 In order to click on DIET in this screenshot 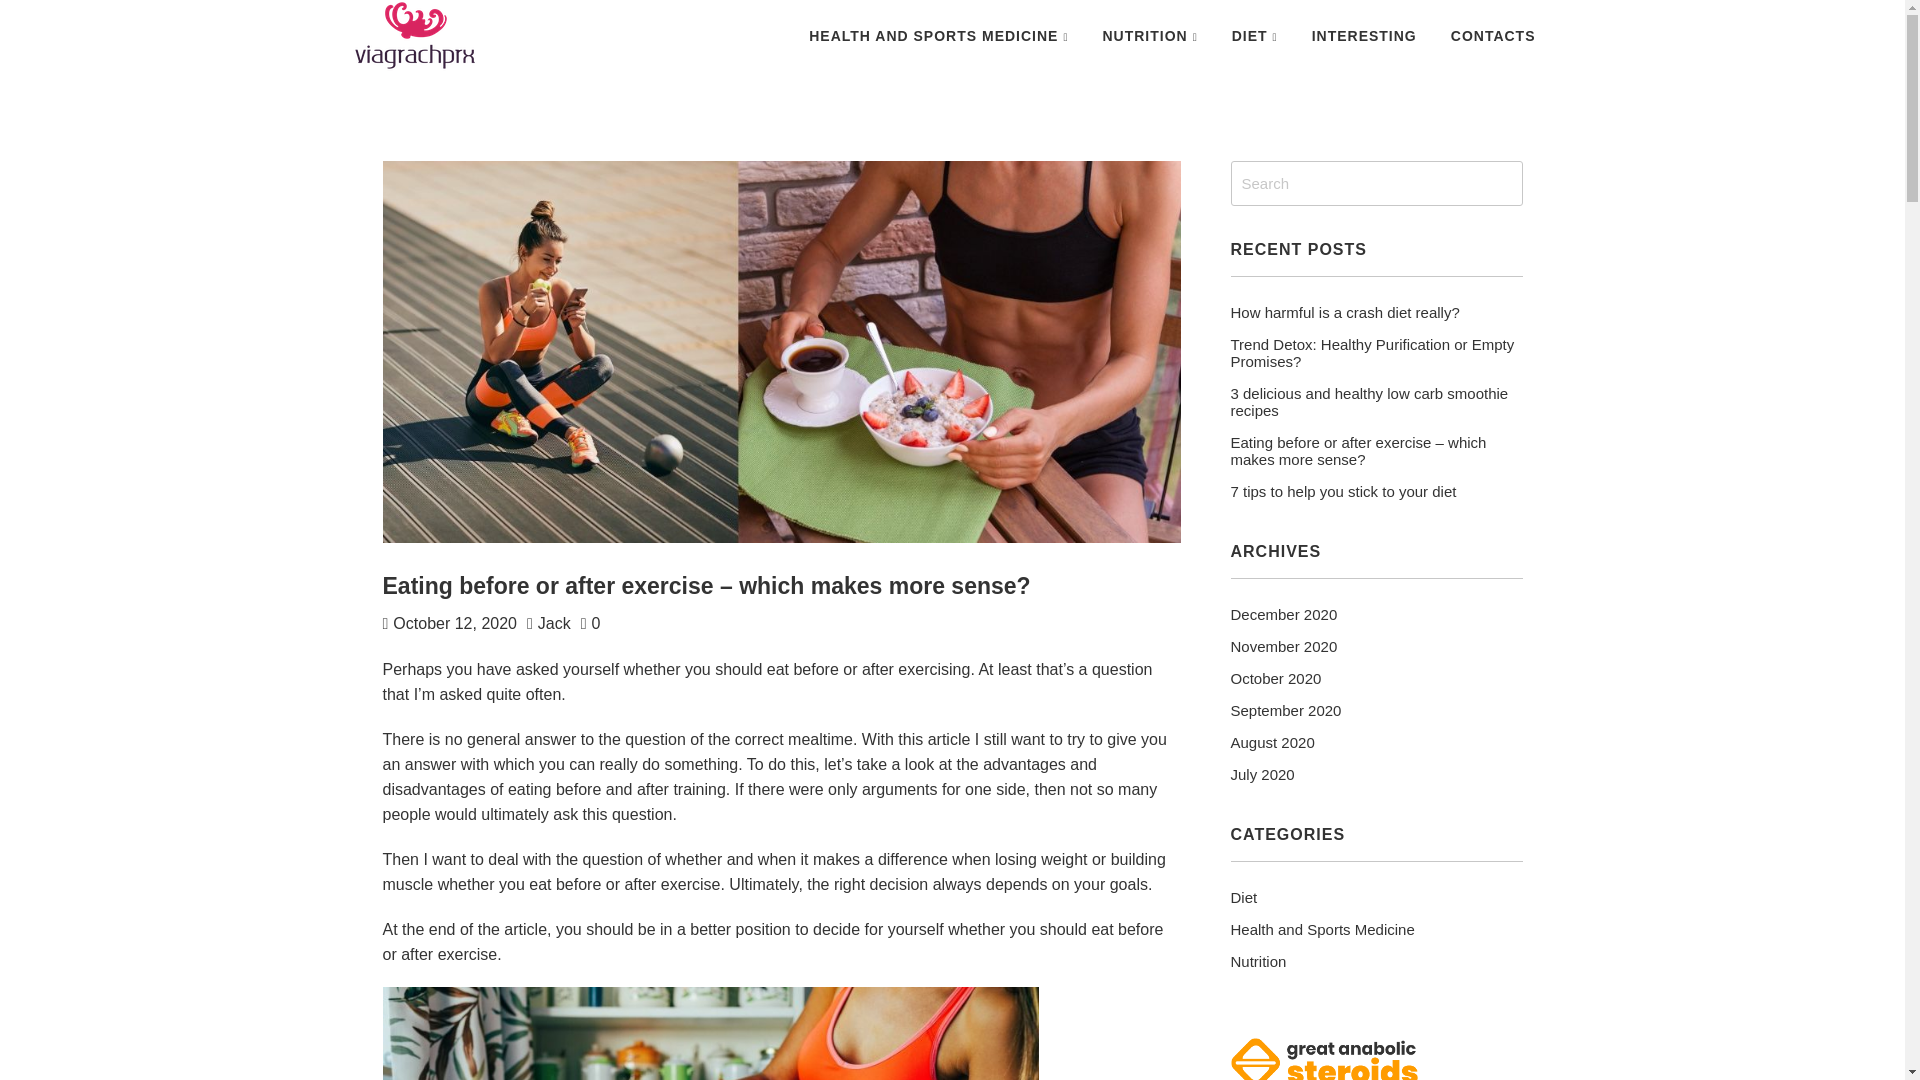, I will do `click(1254, 36)`.